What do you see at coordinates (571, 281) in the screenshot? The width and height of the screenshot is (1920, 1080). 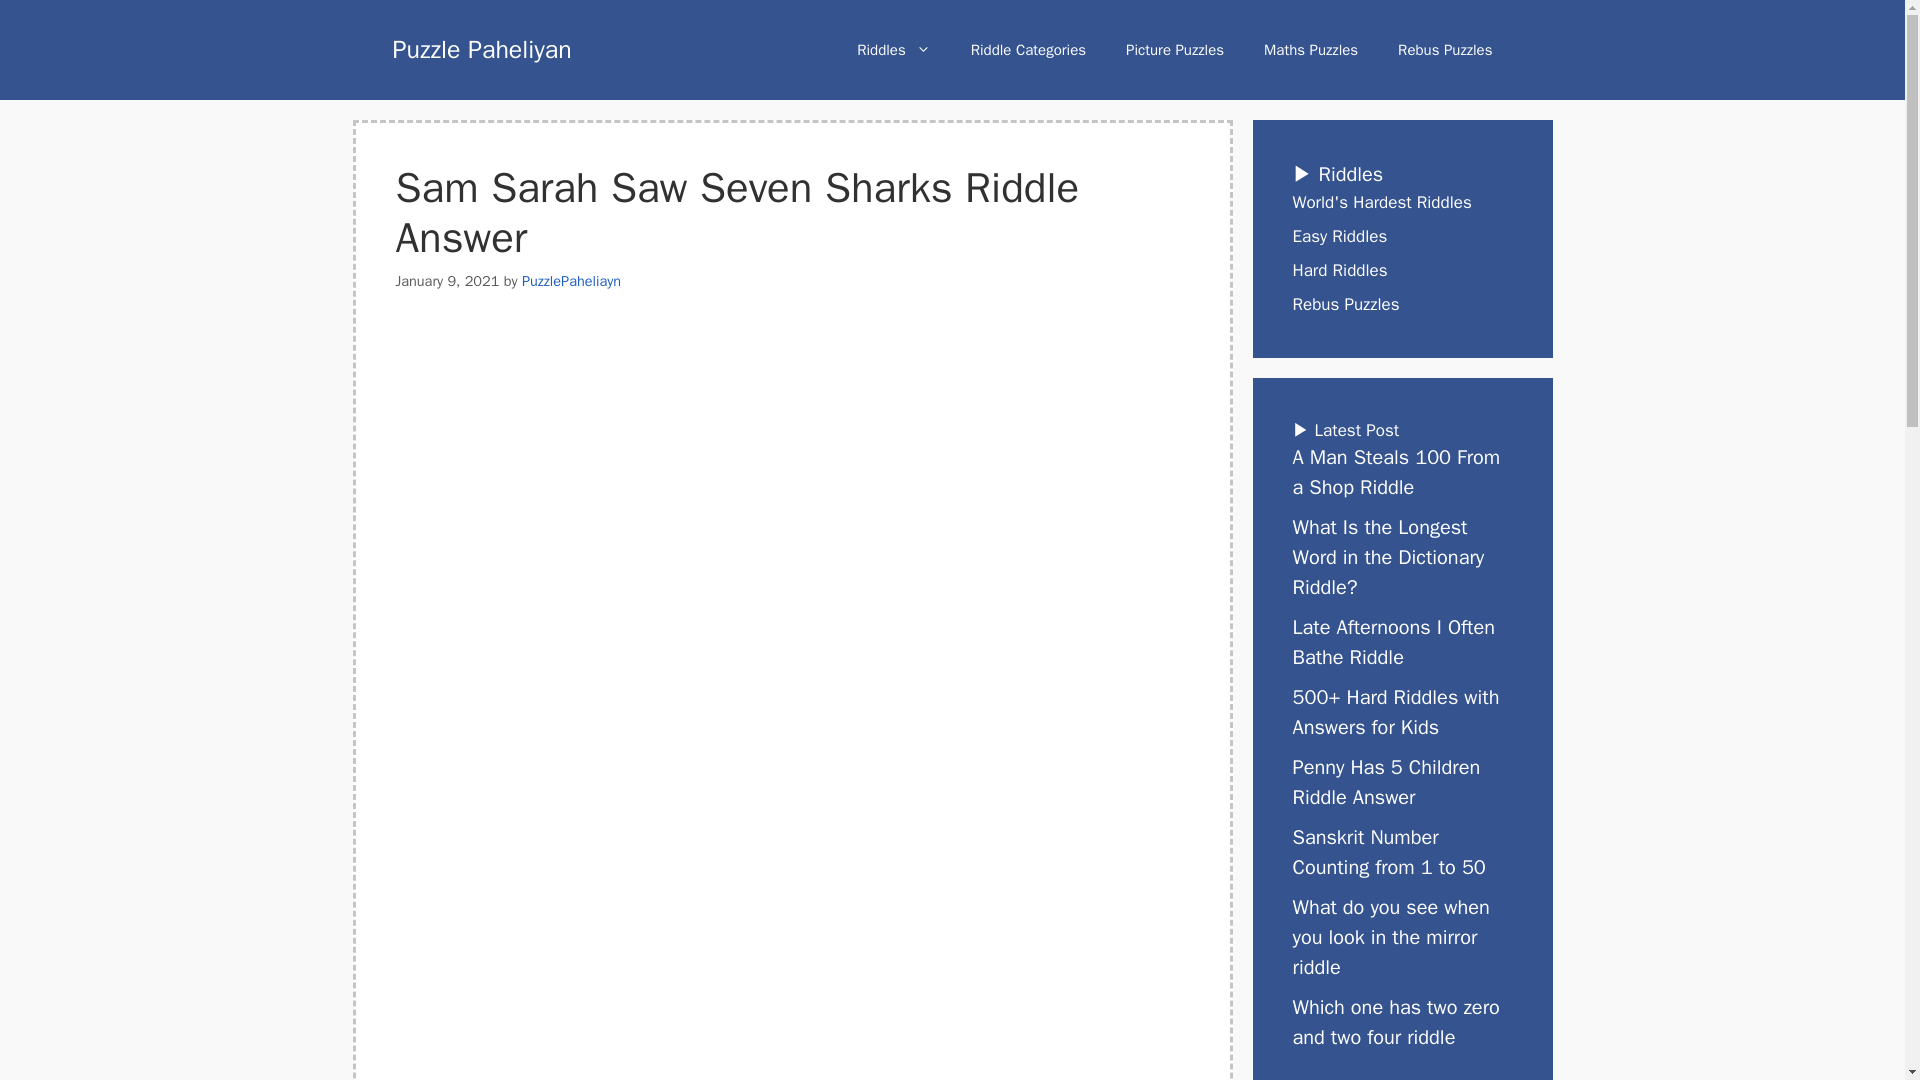 I see `PuzzlePaheliayn` at bounding box center [571, 281].